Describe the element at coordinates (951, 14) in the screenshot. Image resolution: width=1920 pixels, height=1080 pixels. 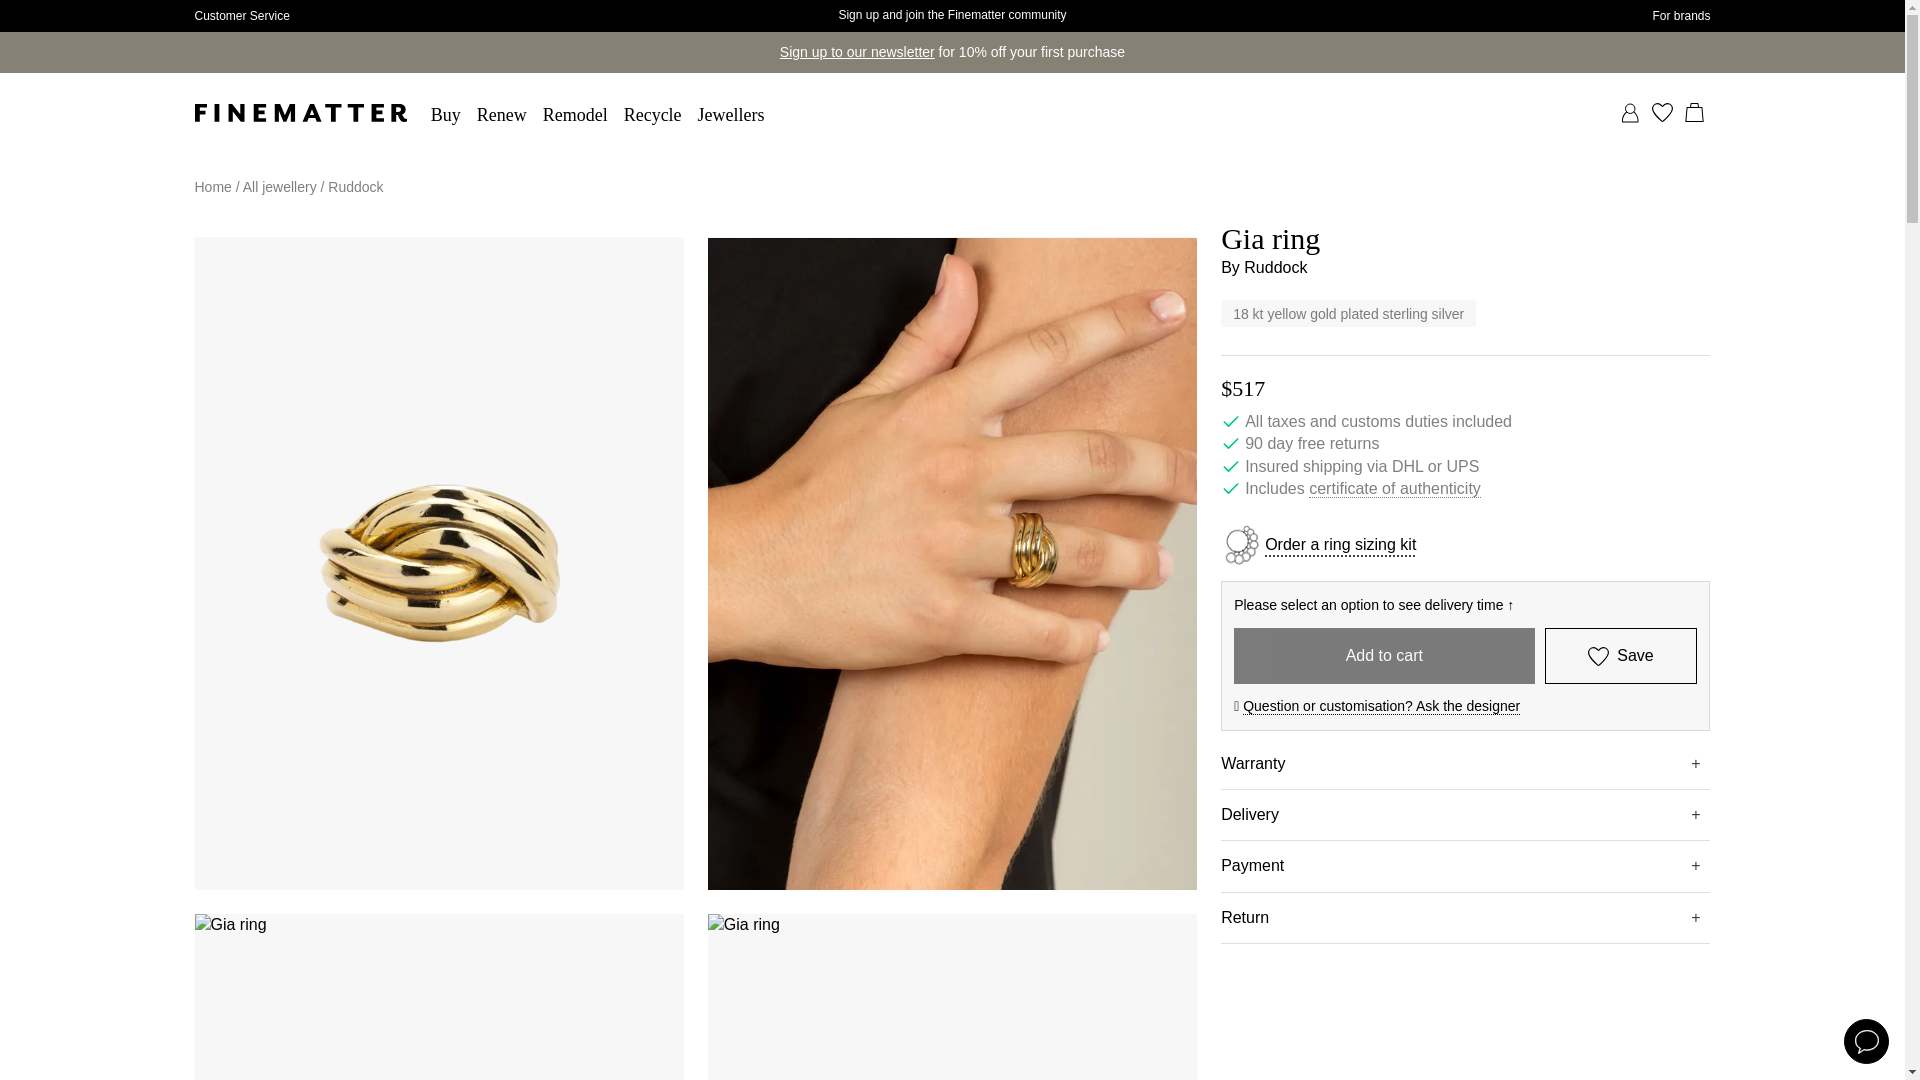
I see `Sign up and join the Finematter community` at that location.